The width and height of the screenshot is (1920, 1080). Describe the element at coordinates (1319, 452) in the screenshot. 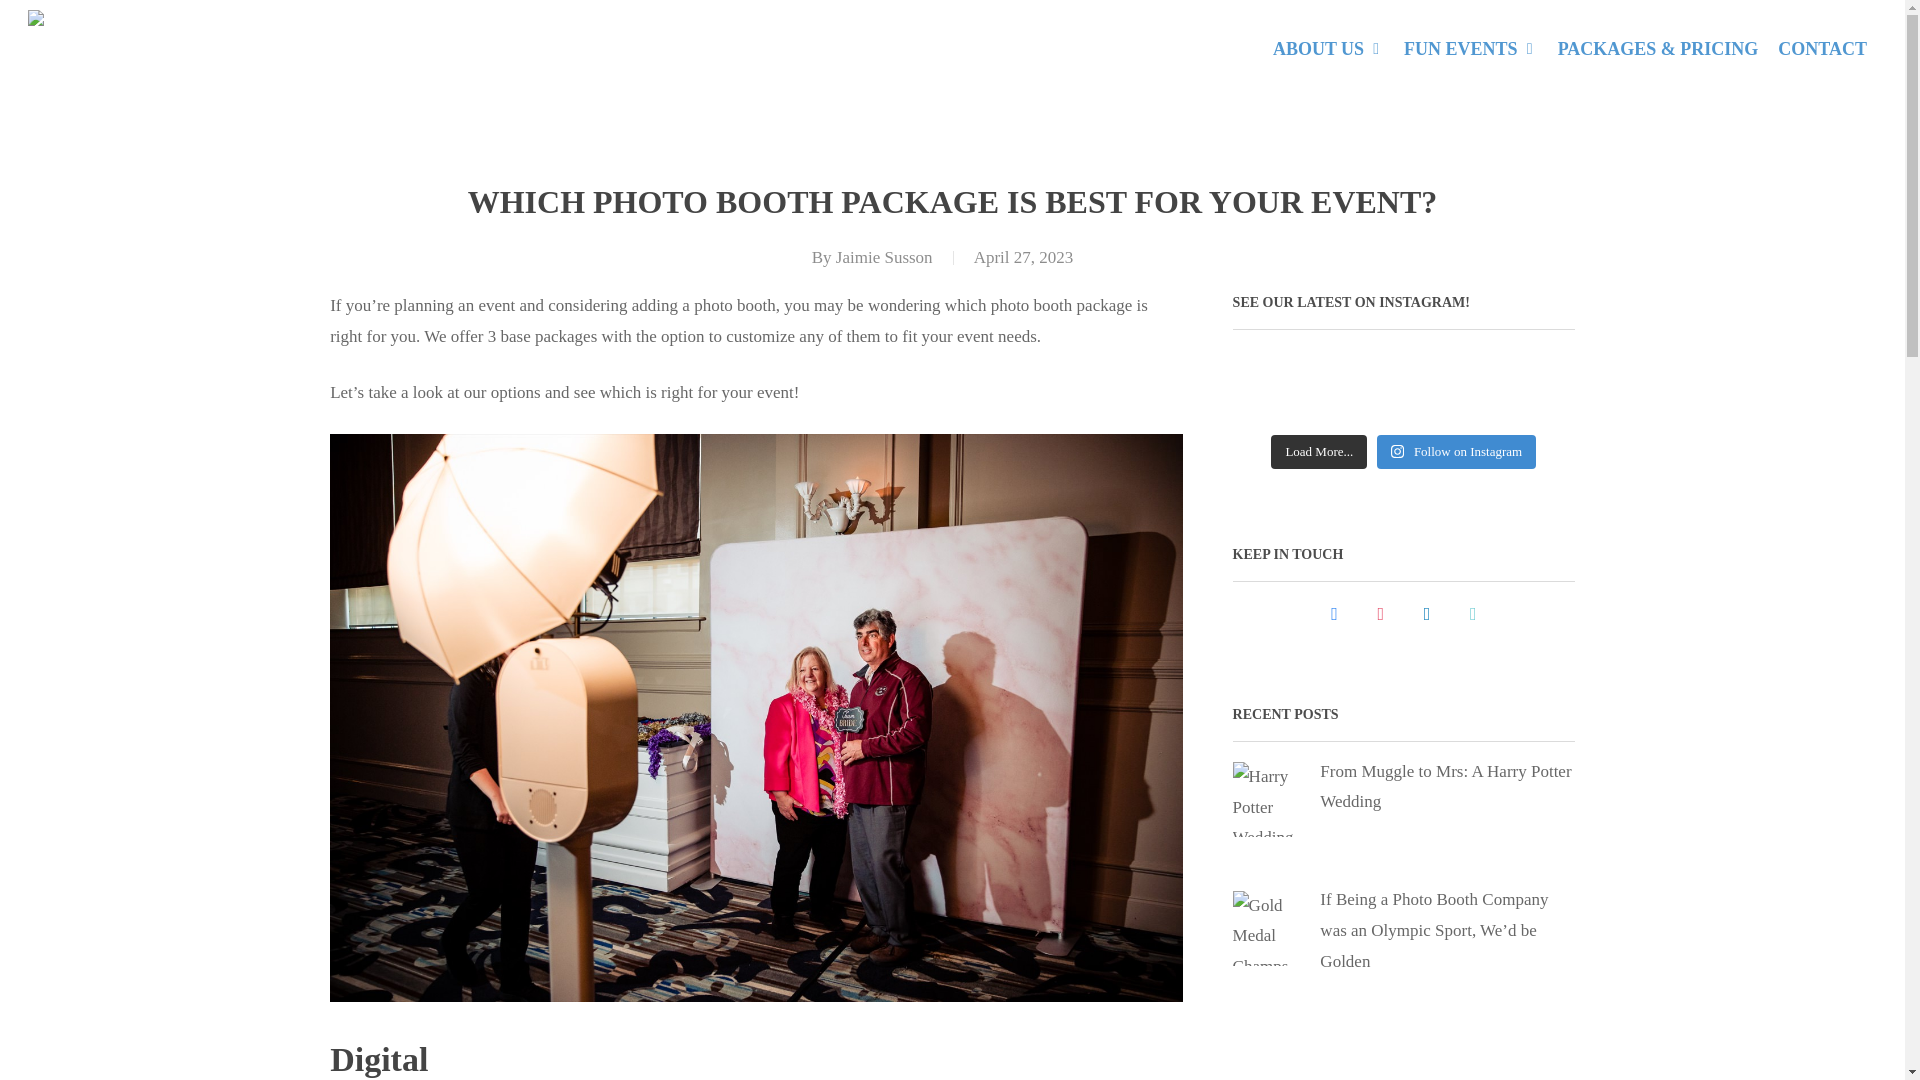

I see `Load More...` at that location.